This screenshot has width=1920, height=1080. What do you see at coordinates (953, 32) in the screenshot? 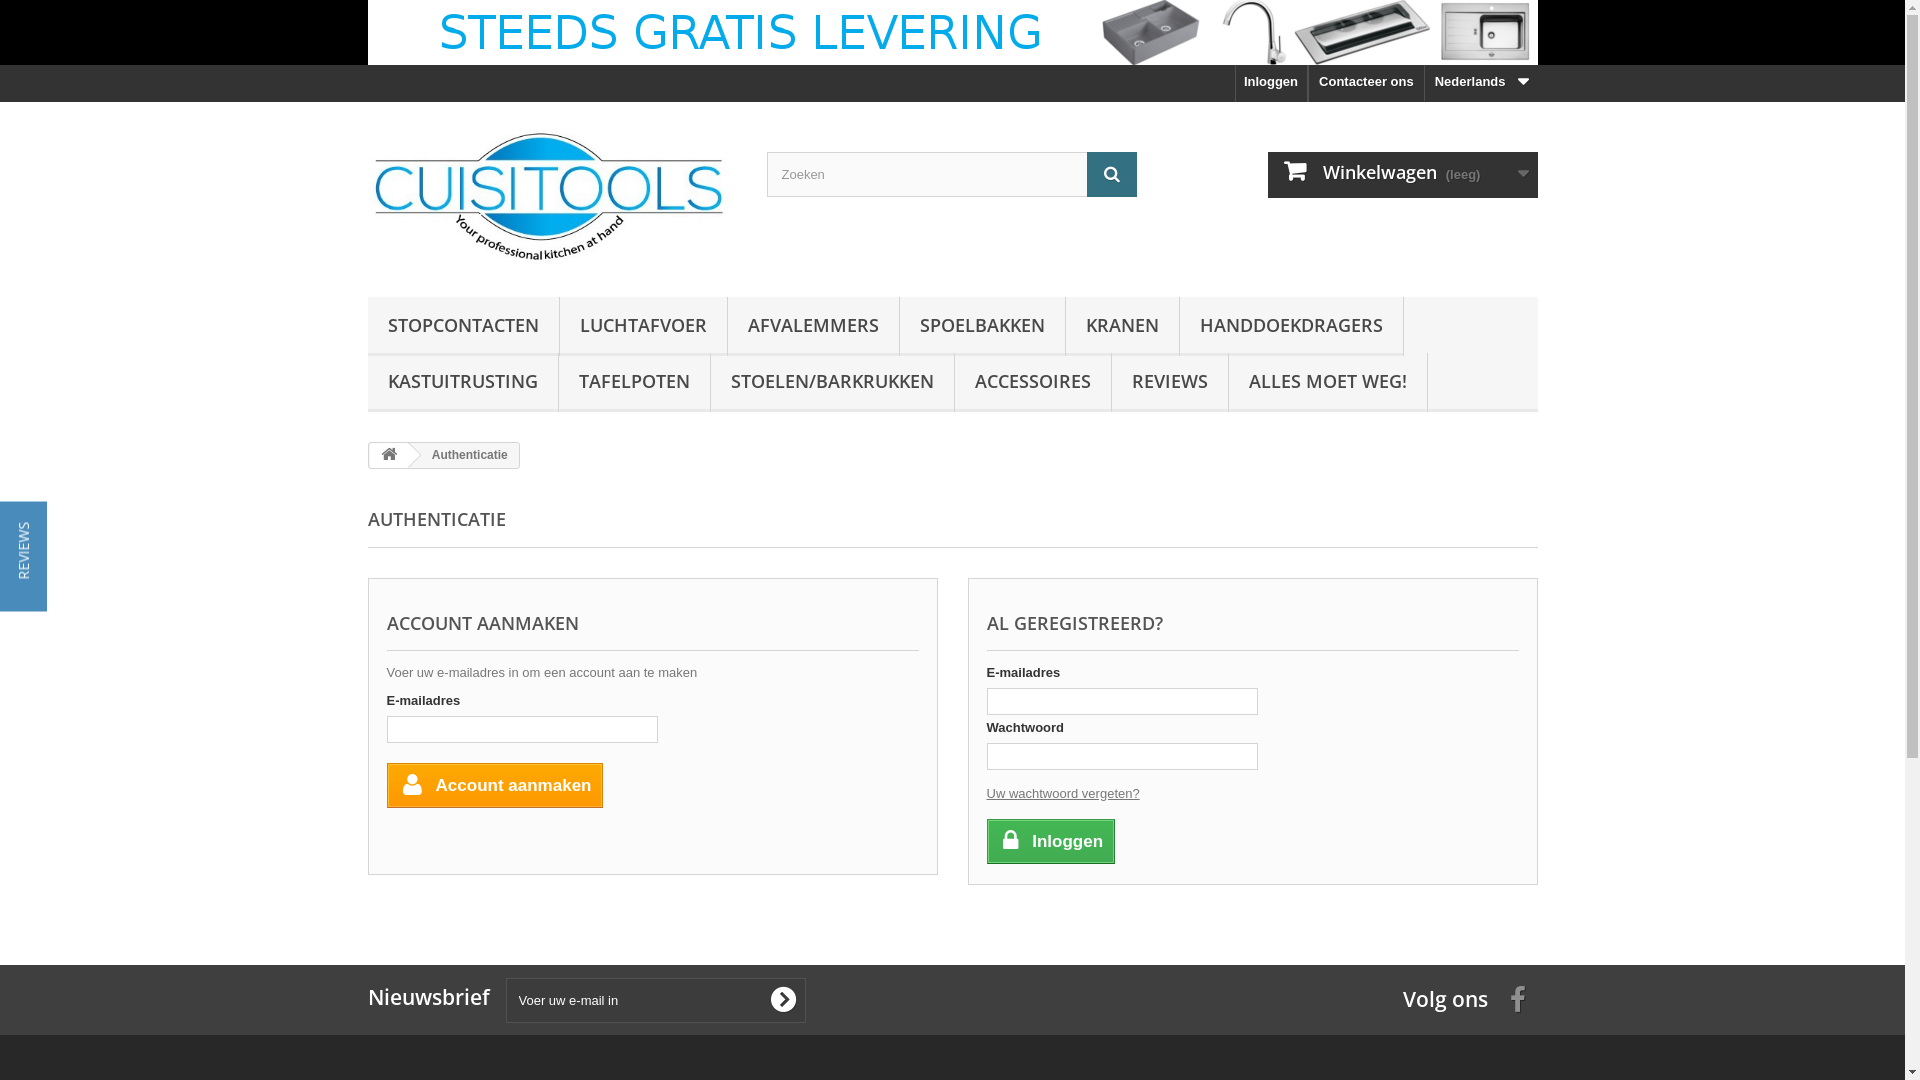
I see `Altijd gratis verzending!` at bounding box center [953, 32].